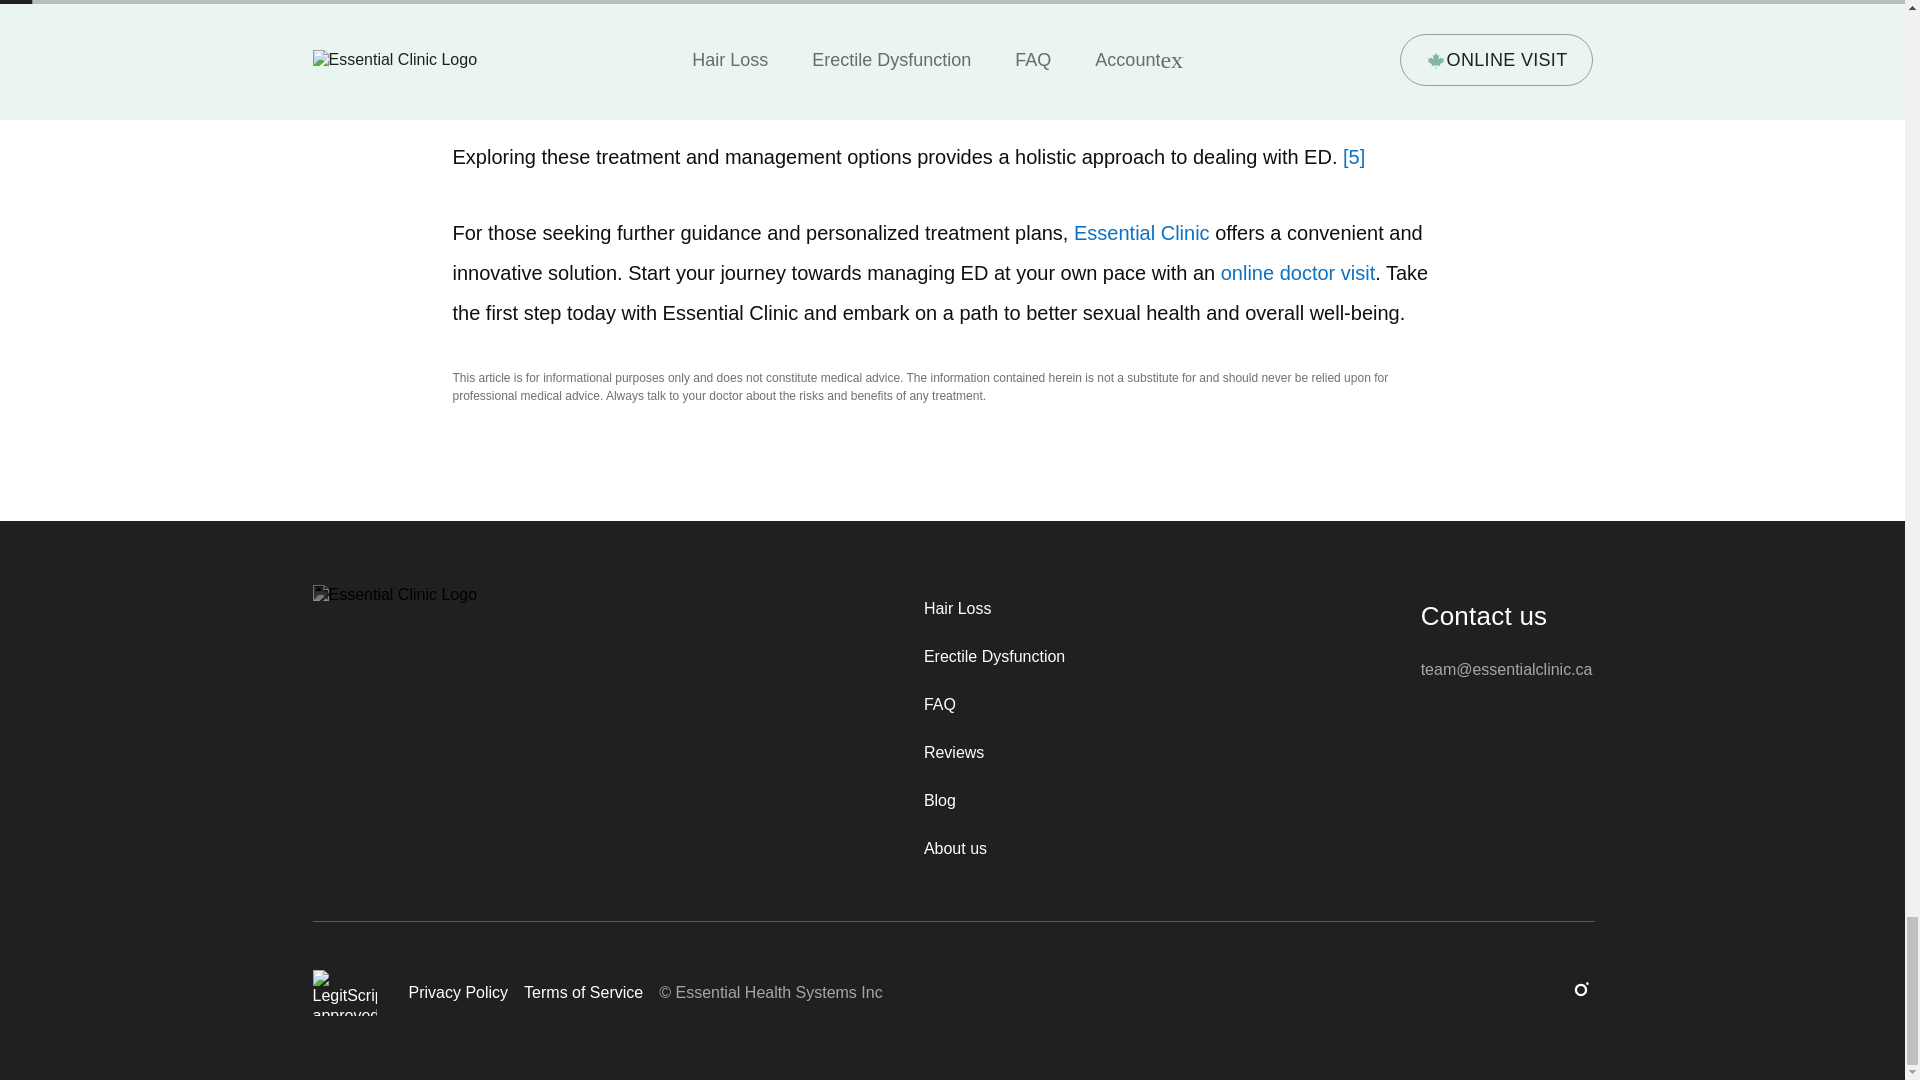  I want to click on Essential Clinic, so click(1141, 233).